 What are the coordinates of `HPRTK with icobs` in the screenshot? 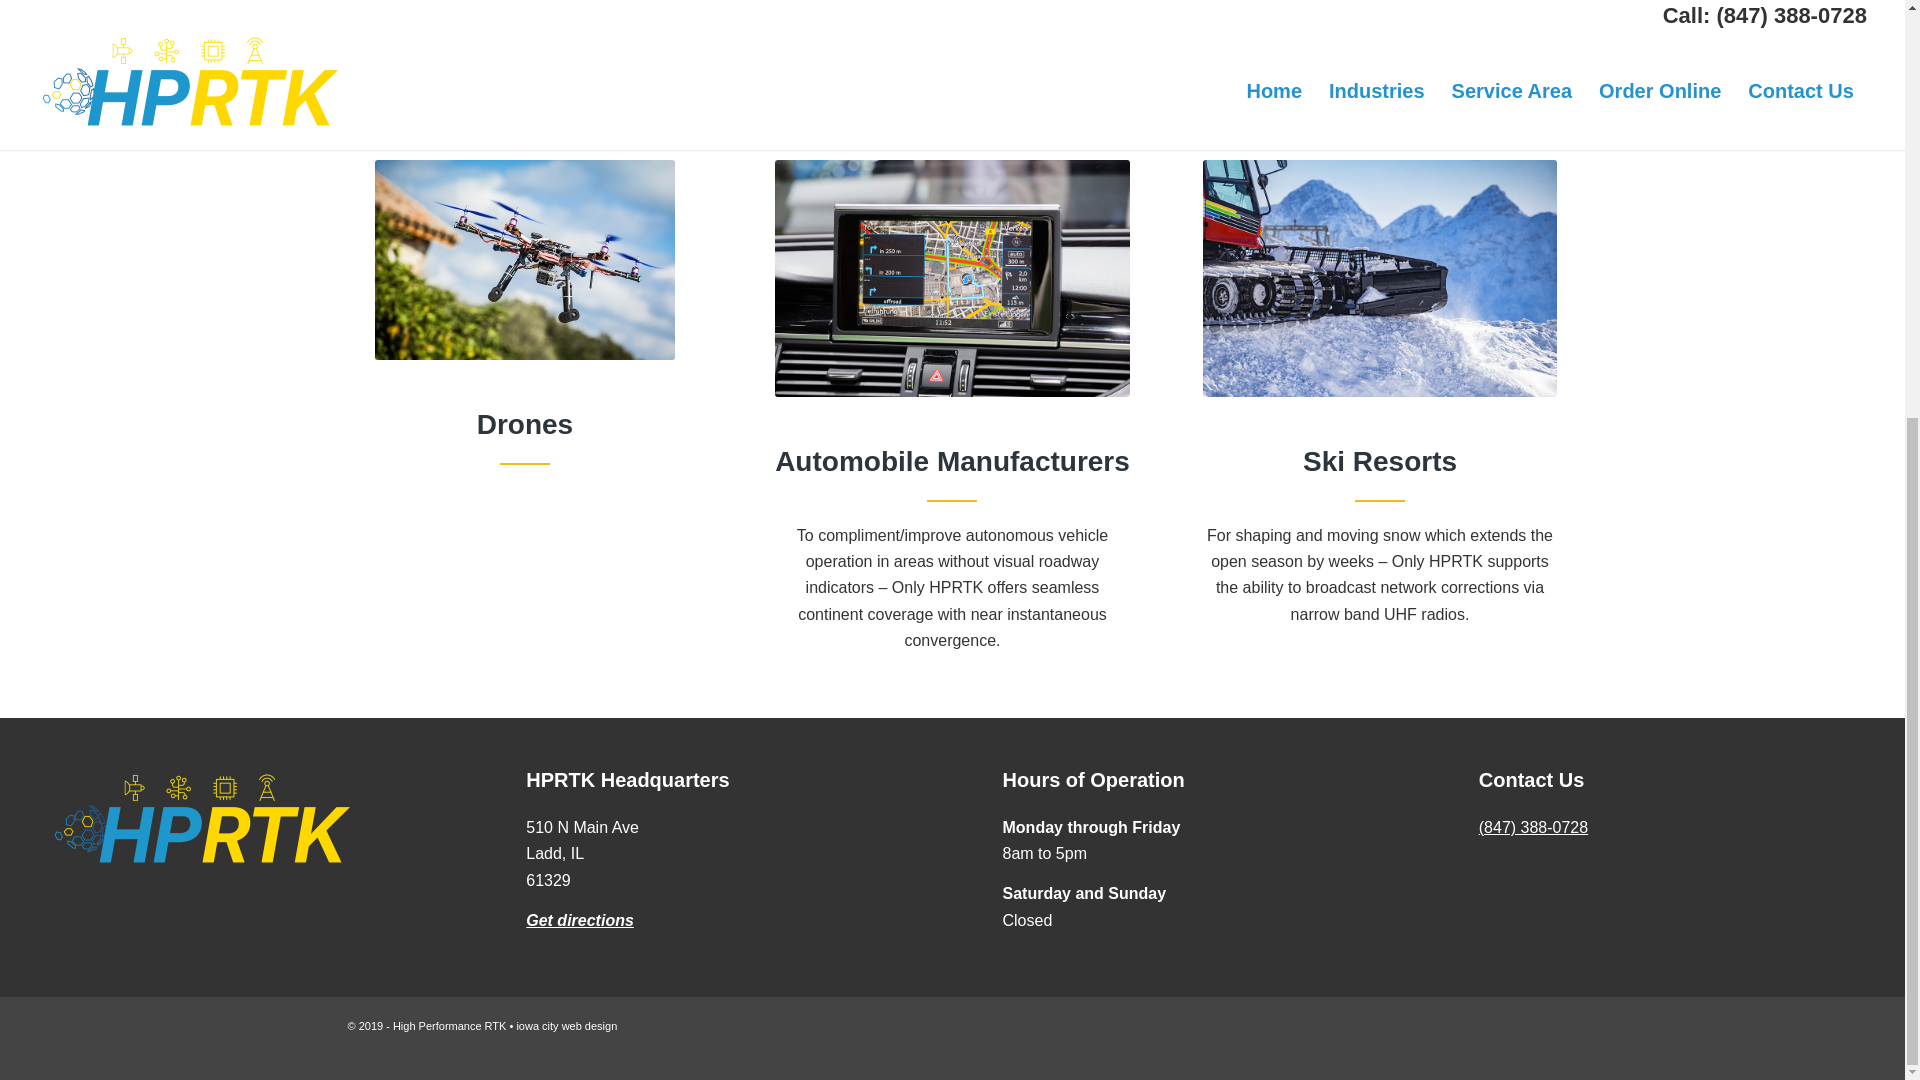 It's located at (199, 818).